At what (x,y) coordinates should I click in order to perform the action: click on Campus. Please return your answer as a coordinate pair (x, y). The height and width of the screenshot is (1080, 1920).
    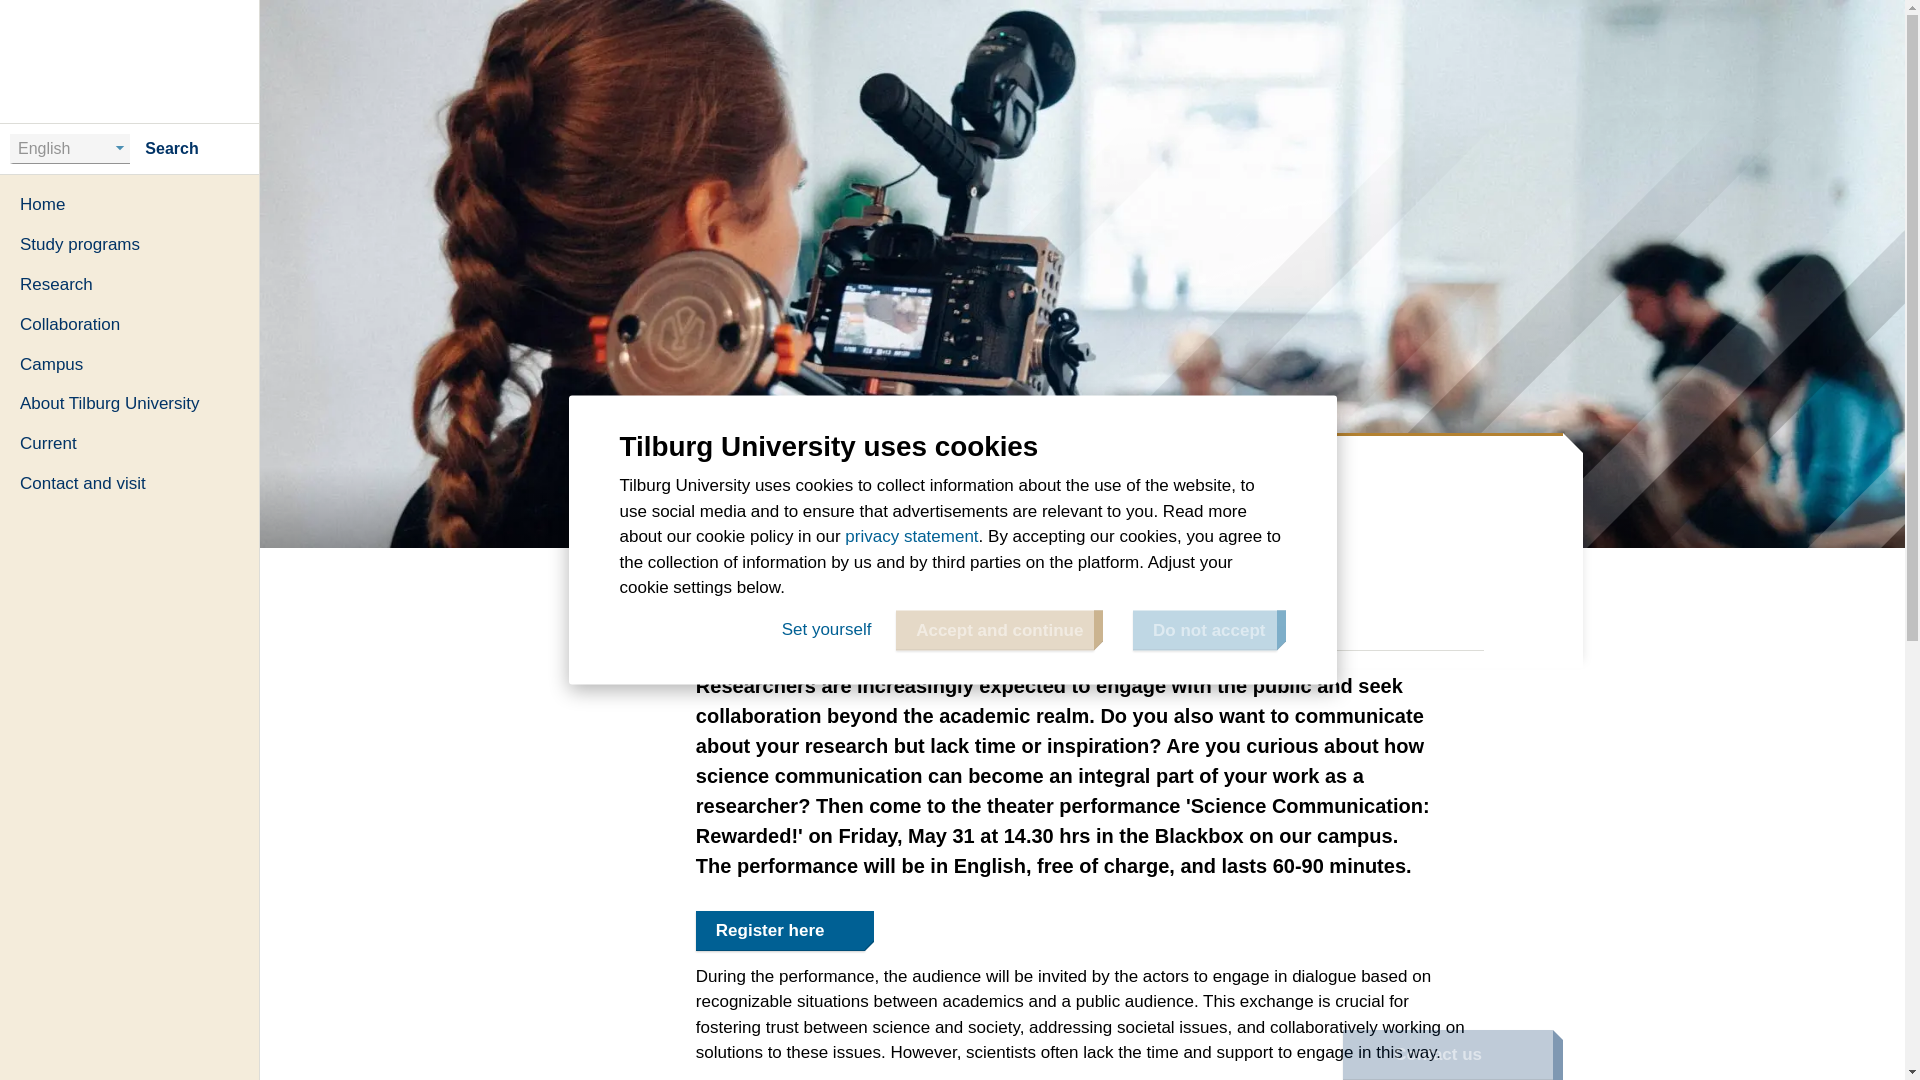
    Looking at the image, I should click on (130, 364).